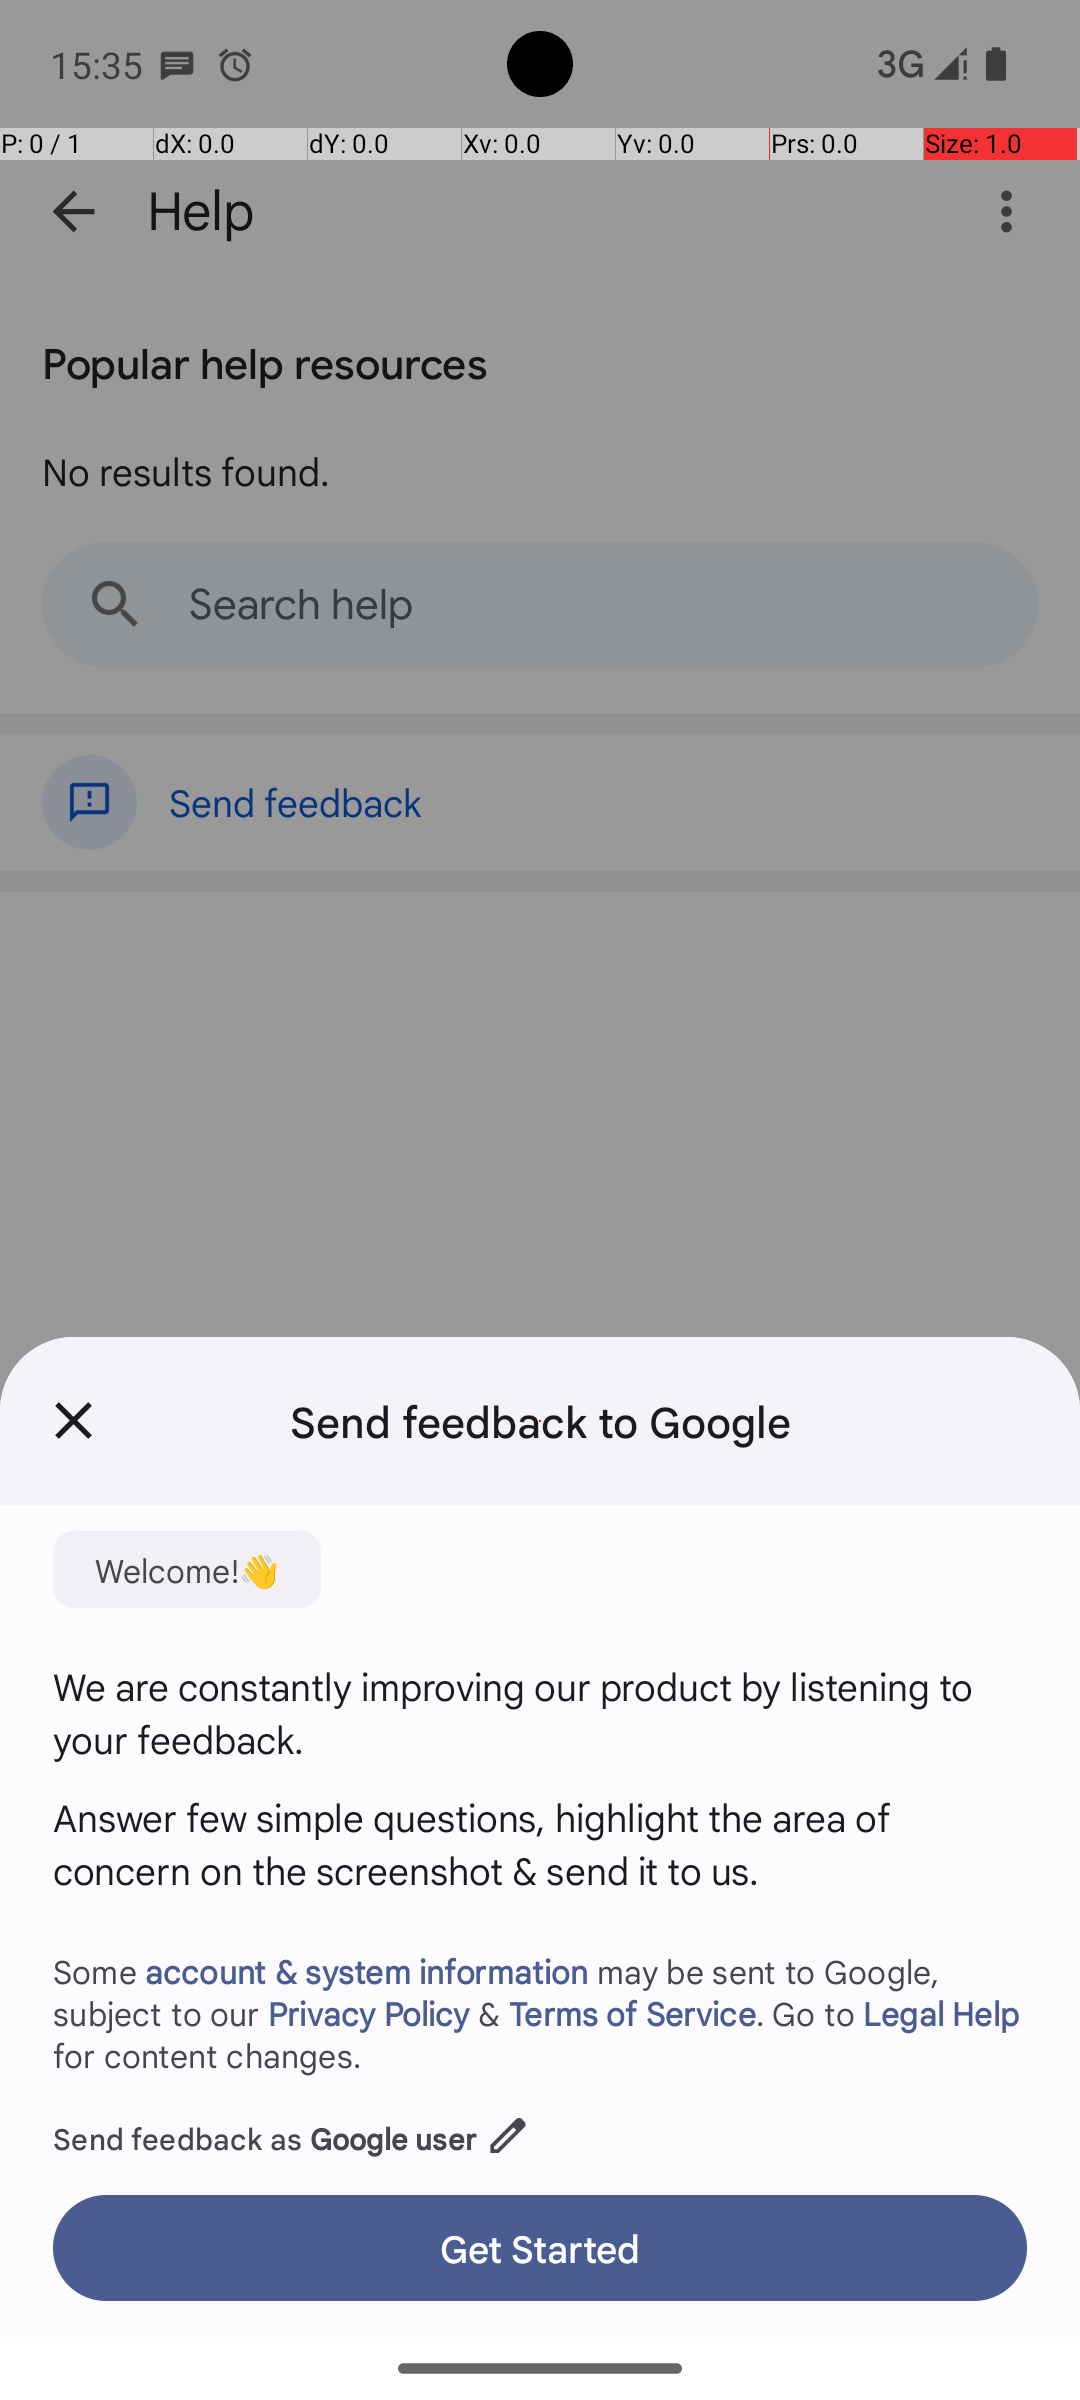 This screenshot has width=1080, height=2400. Describe the element at coordinates (540, 1712) in the screenshot. I see `We are constantly improving our product by listening to your feedback.` at that location.